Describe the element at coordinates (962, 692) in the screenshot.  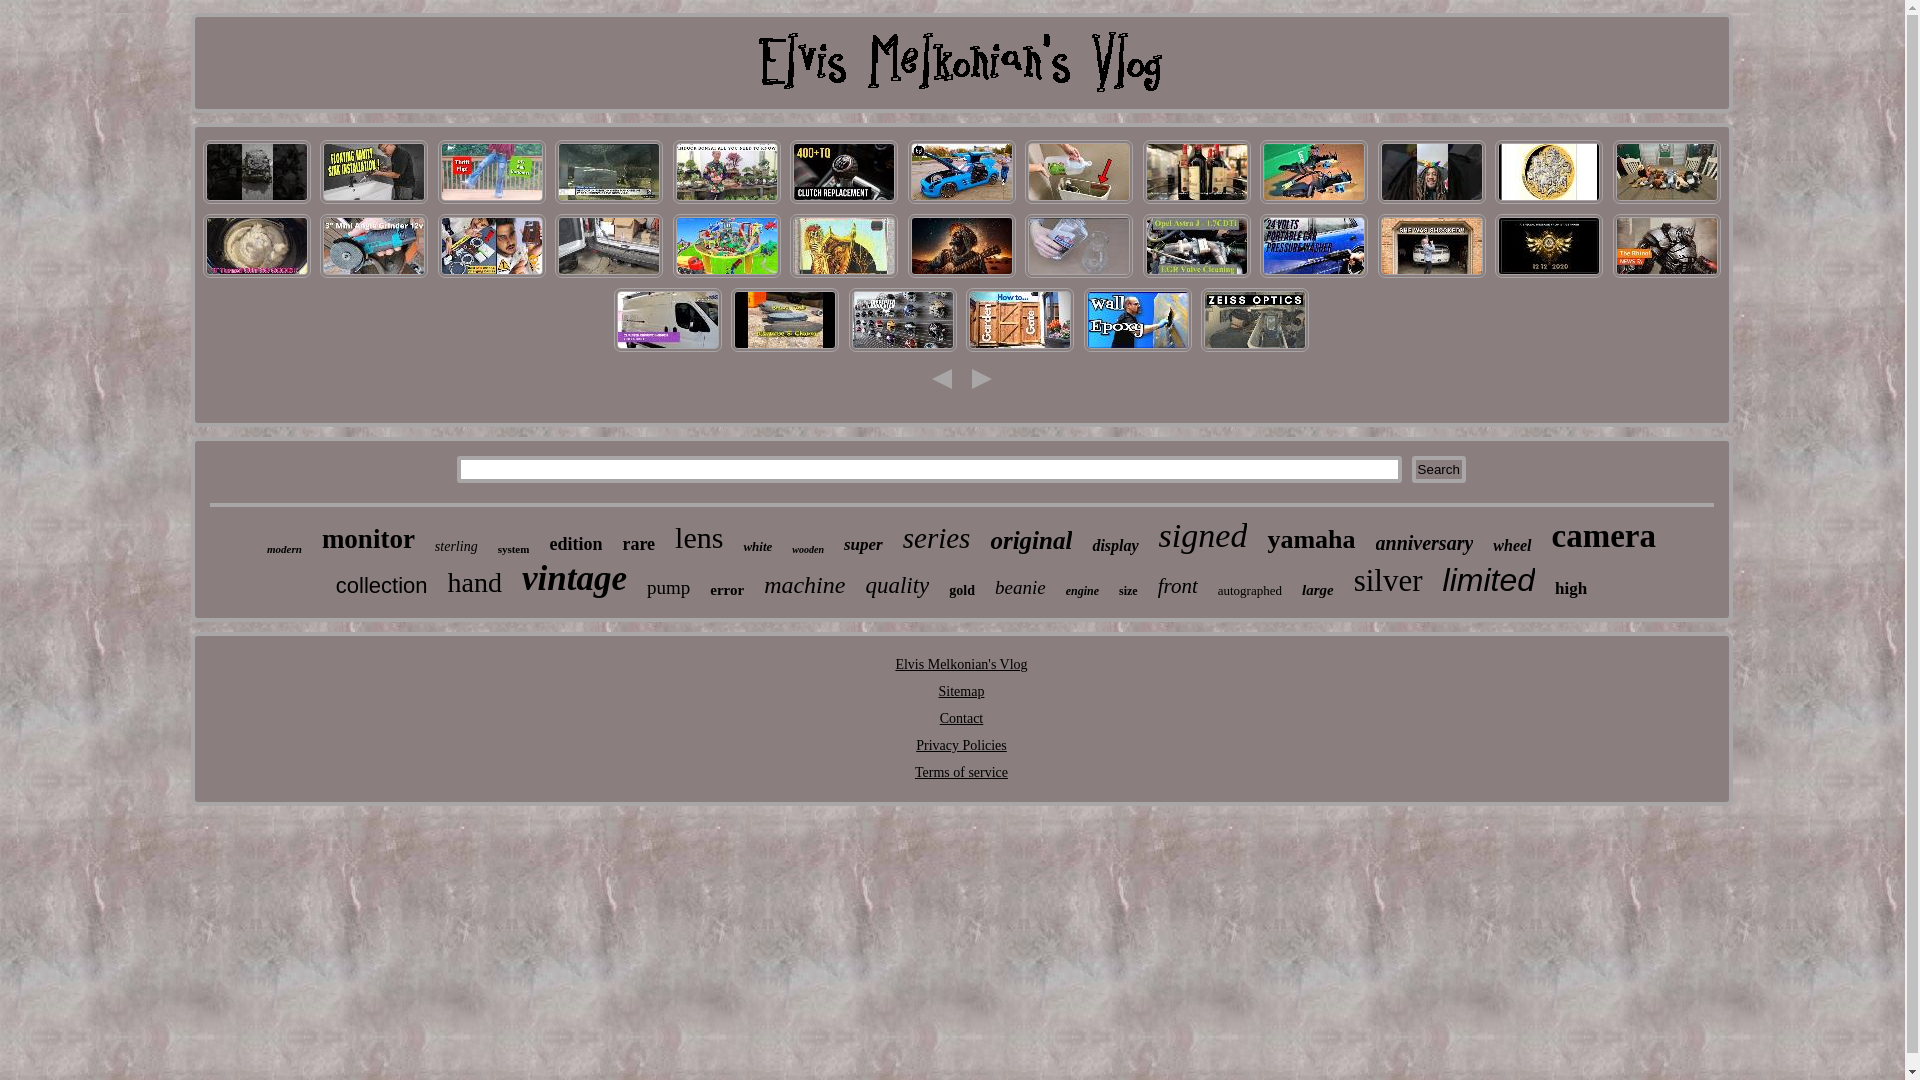
I see `Sitemap` at that location.